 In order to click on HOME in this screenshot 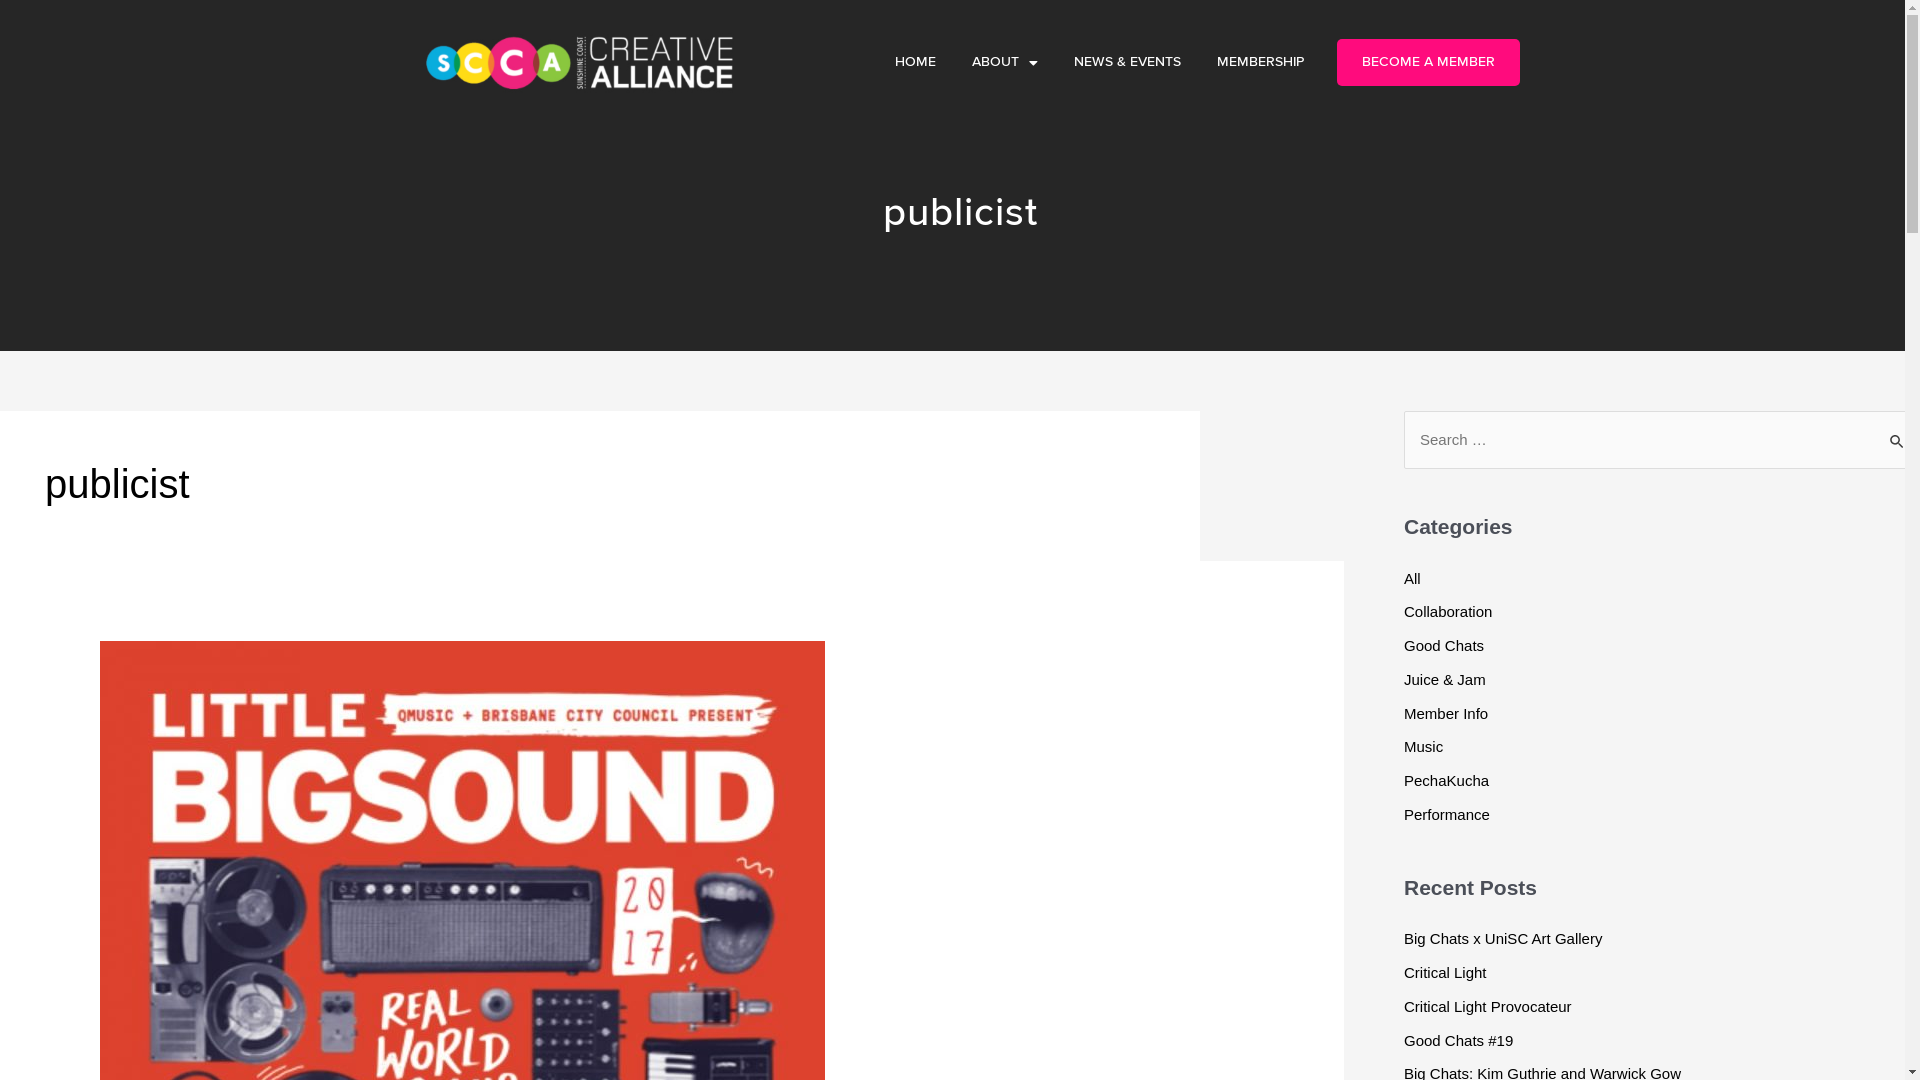, I will do `click(916, 62)`.